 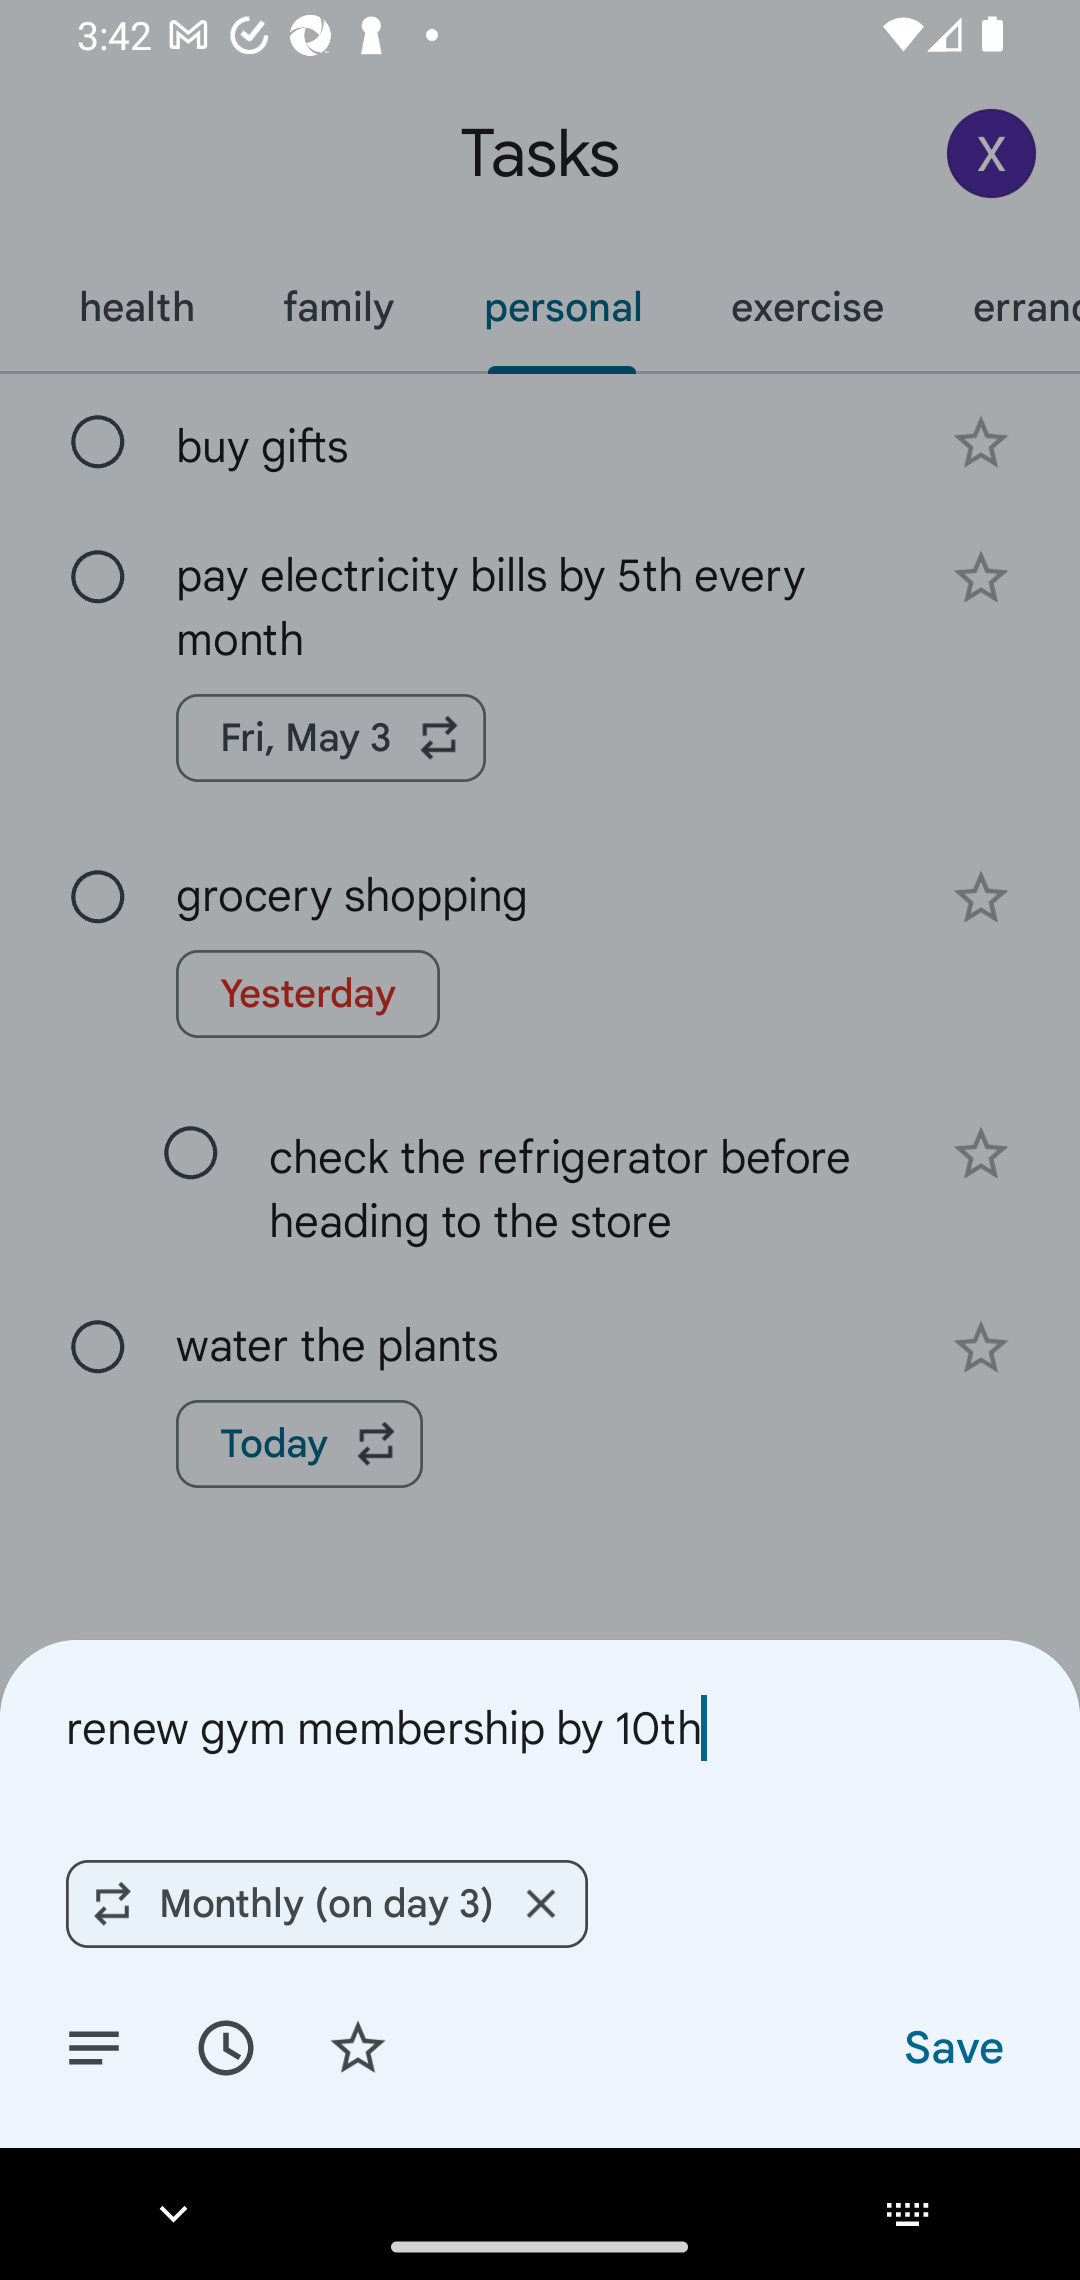 I want to click on Set date/time, so click(x=225, y=2046).